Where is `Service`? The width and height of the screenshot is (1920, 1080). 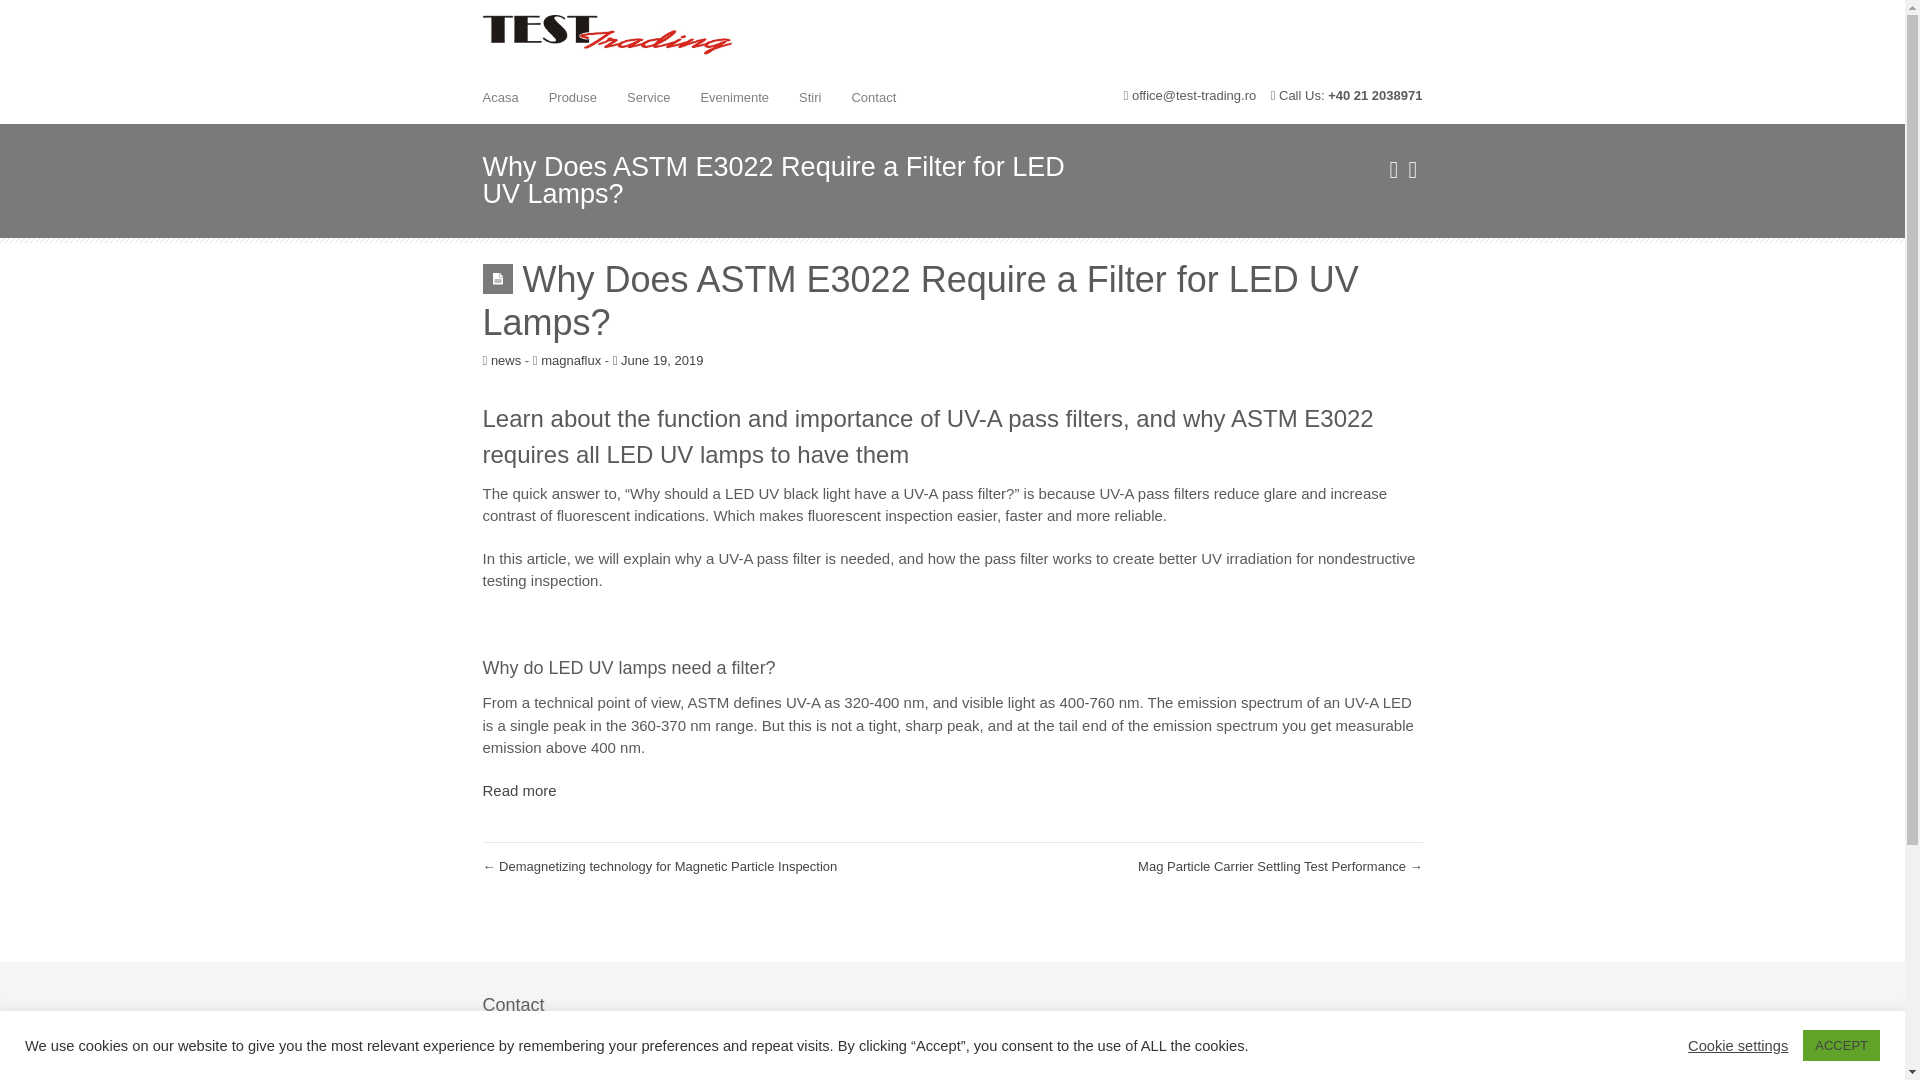
Service is located at coordinates (648, 96).